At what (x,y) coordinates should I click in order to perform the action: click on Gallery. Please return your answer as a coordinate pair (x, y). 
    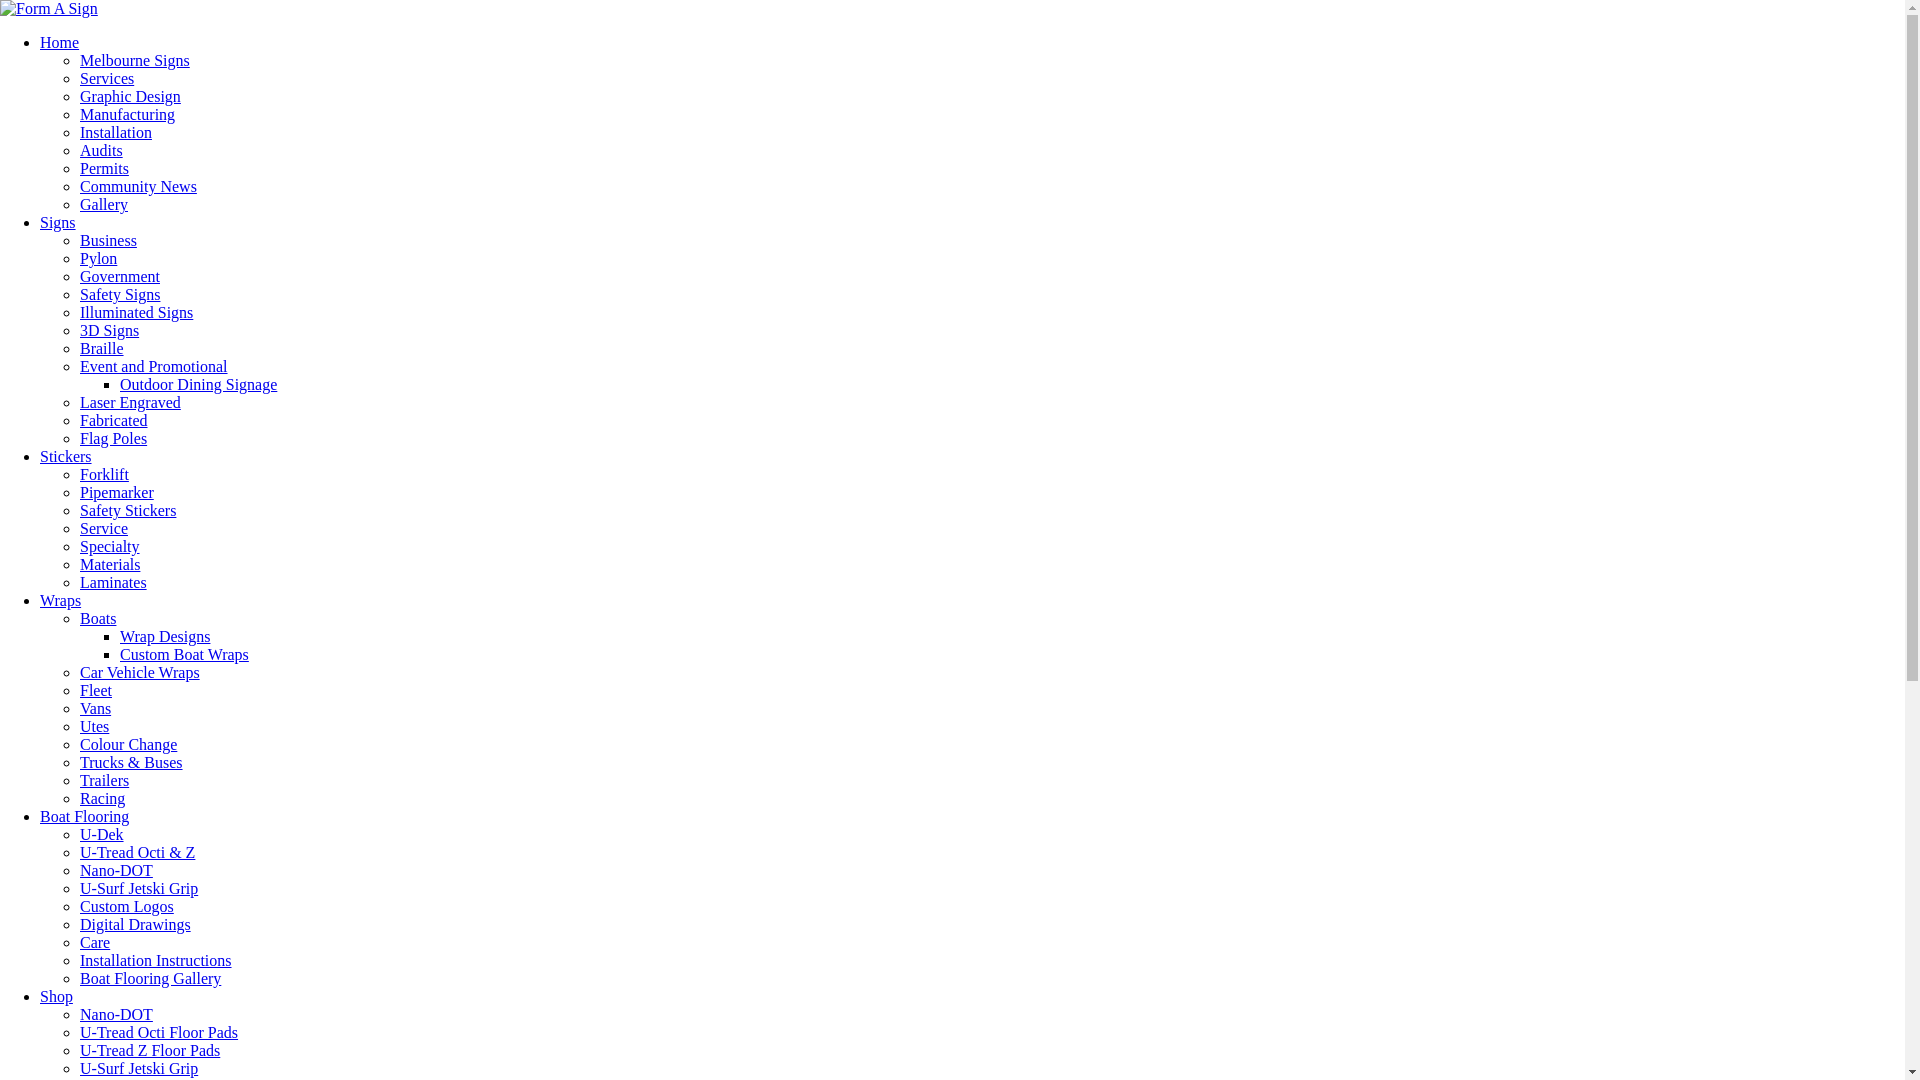
    Looking at the image, I should click on (104, 204).